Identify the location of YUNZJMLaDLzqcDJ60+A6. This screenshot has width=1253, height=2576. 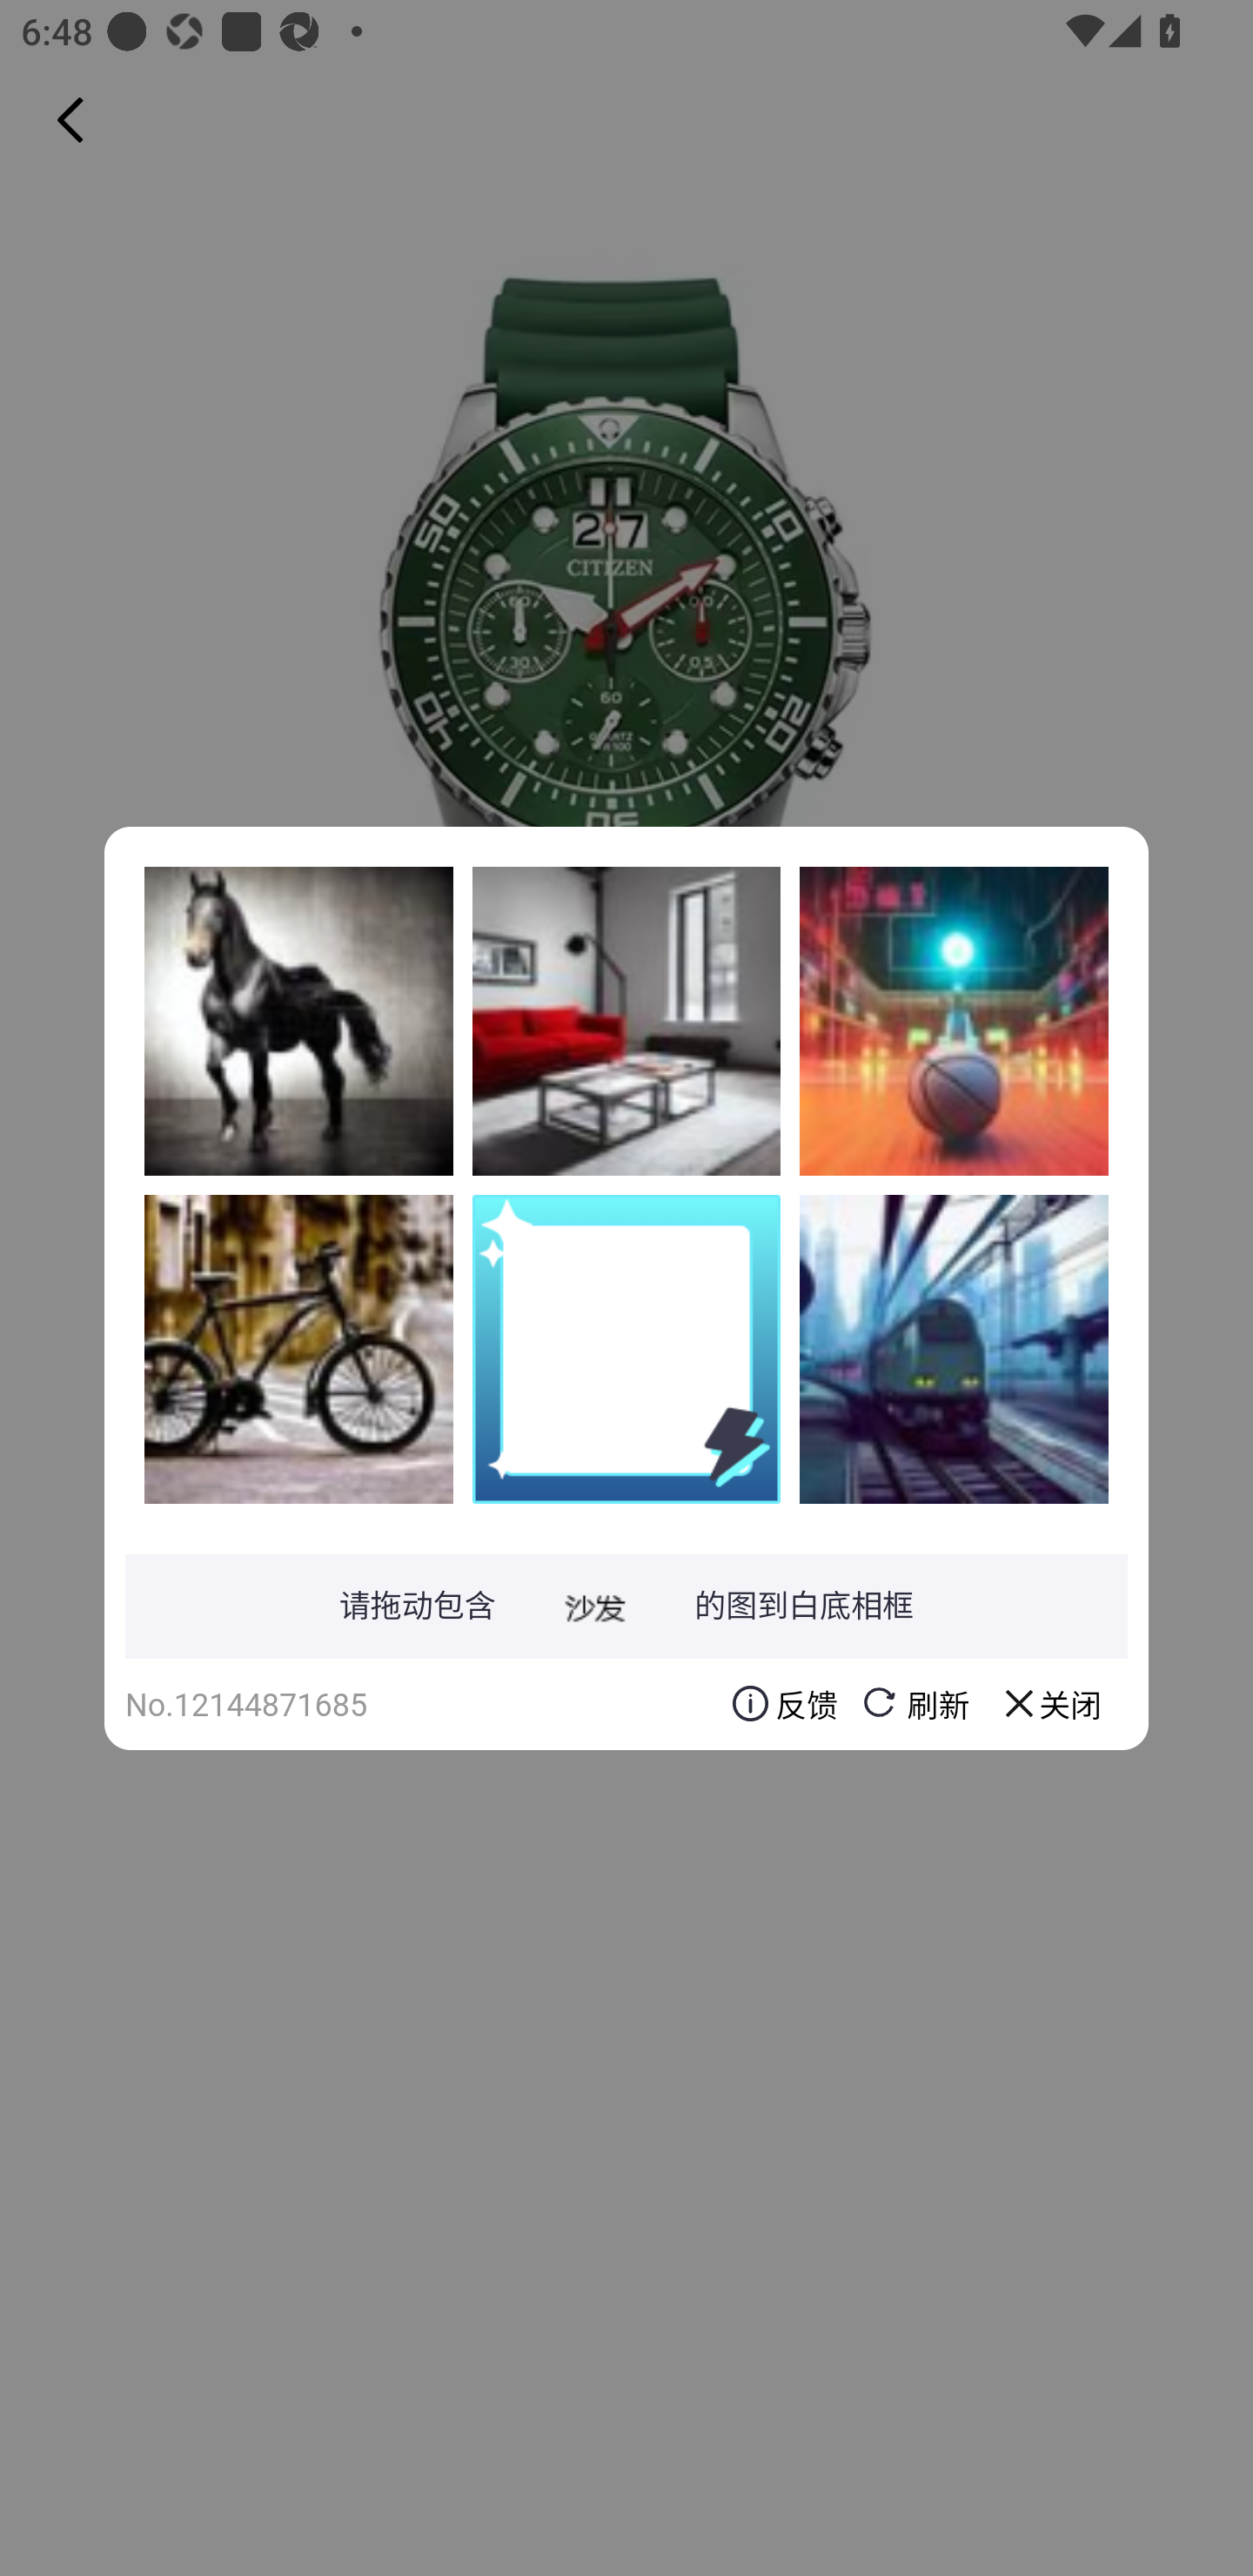
(954, 1348).